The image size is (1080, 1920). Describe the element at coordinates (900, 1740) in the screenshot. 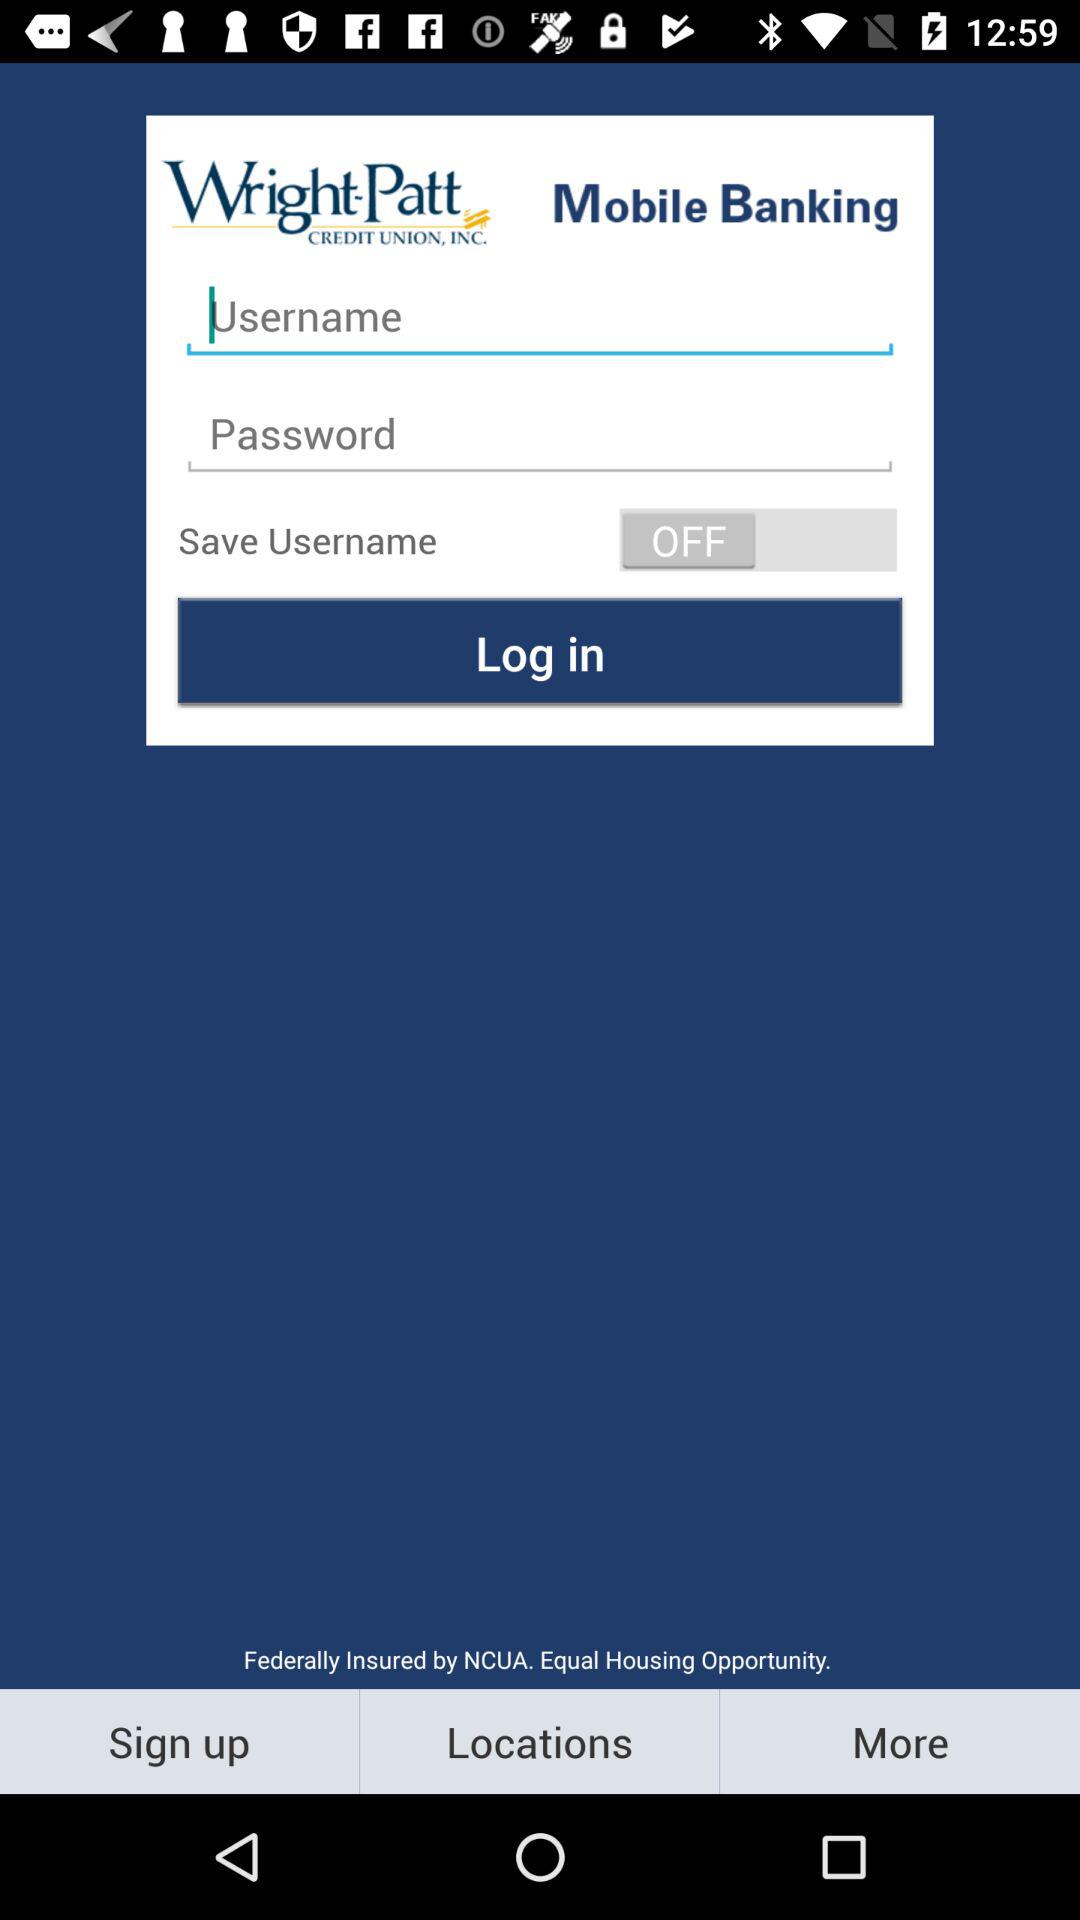

I see `turn on item below federally insured by item` at that location.